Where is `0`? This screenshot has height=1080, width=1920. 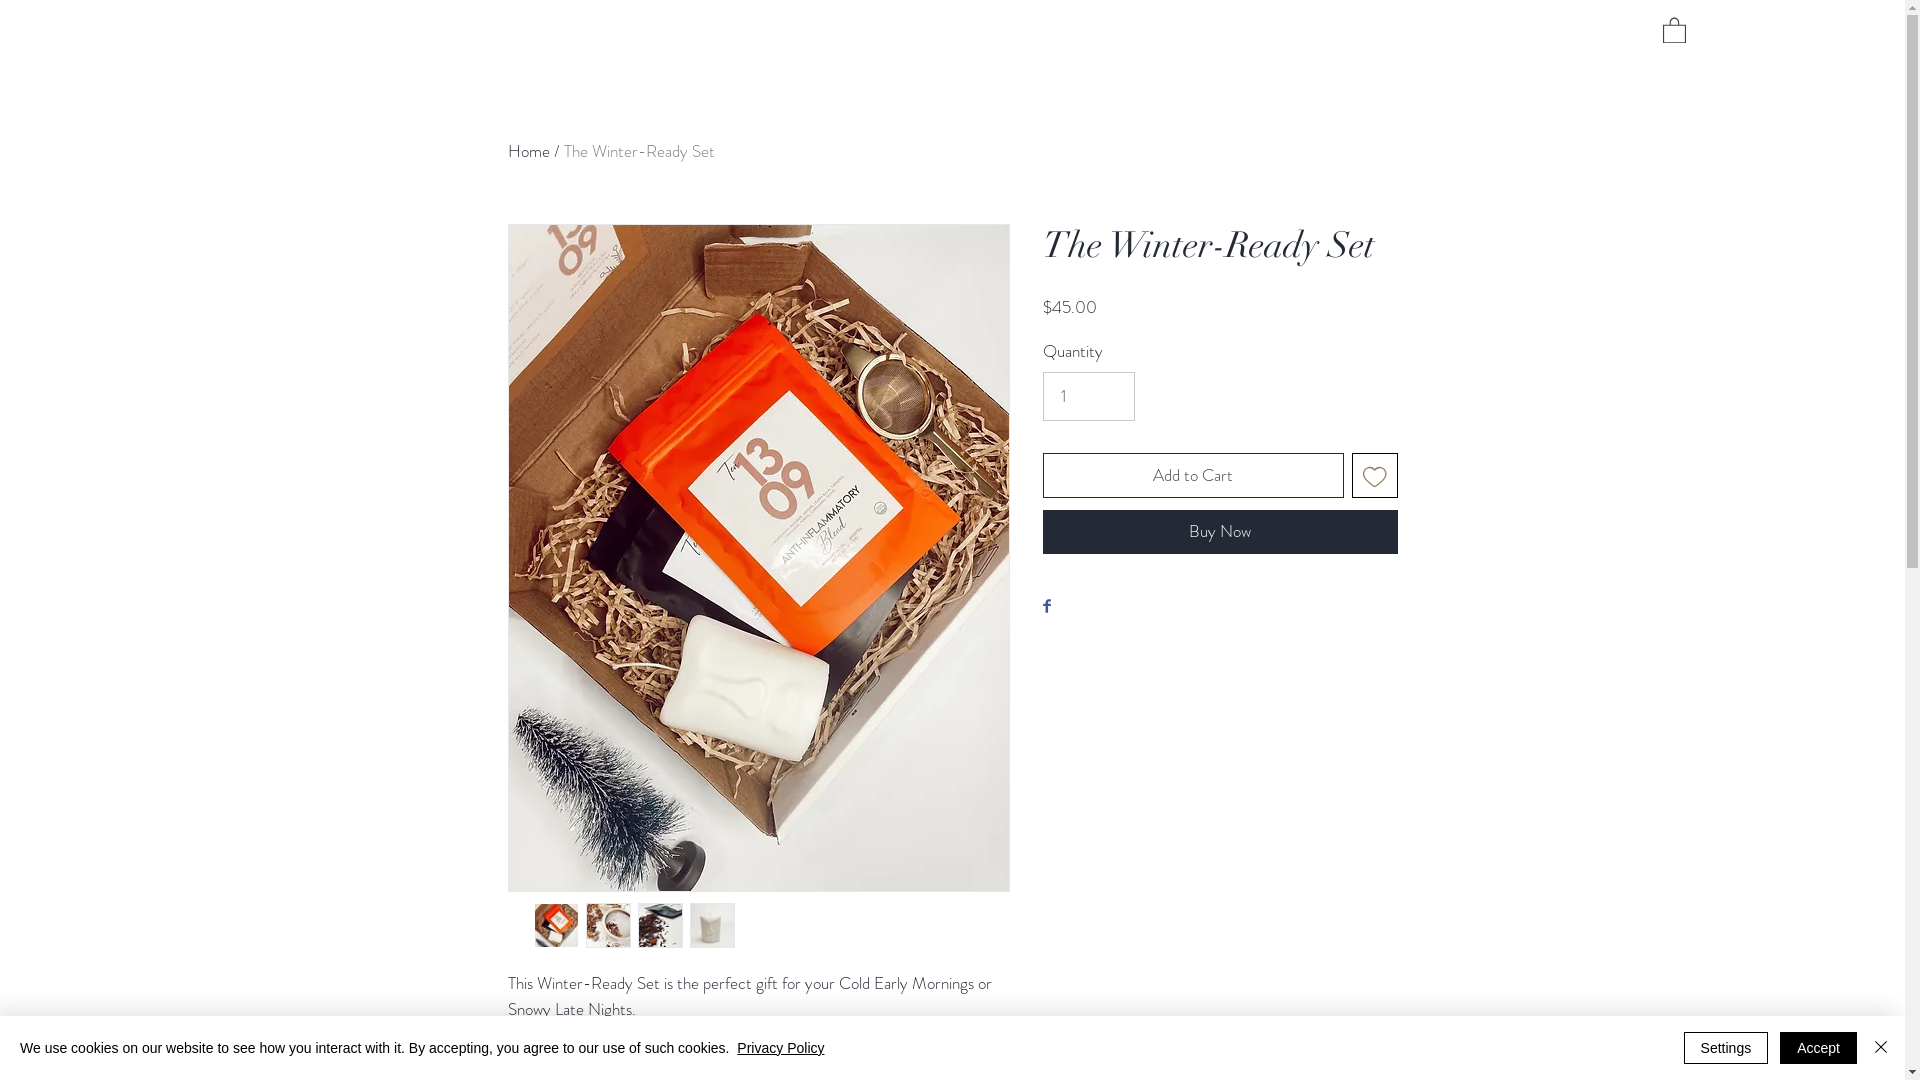
0 is located at coordinates (1674, 30).